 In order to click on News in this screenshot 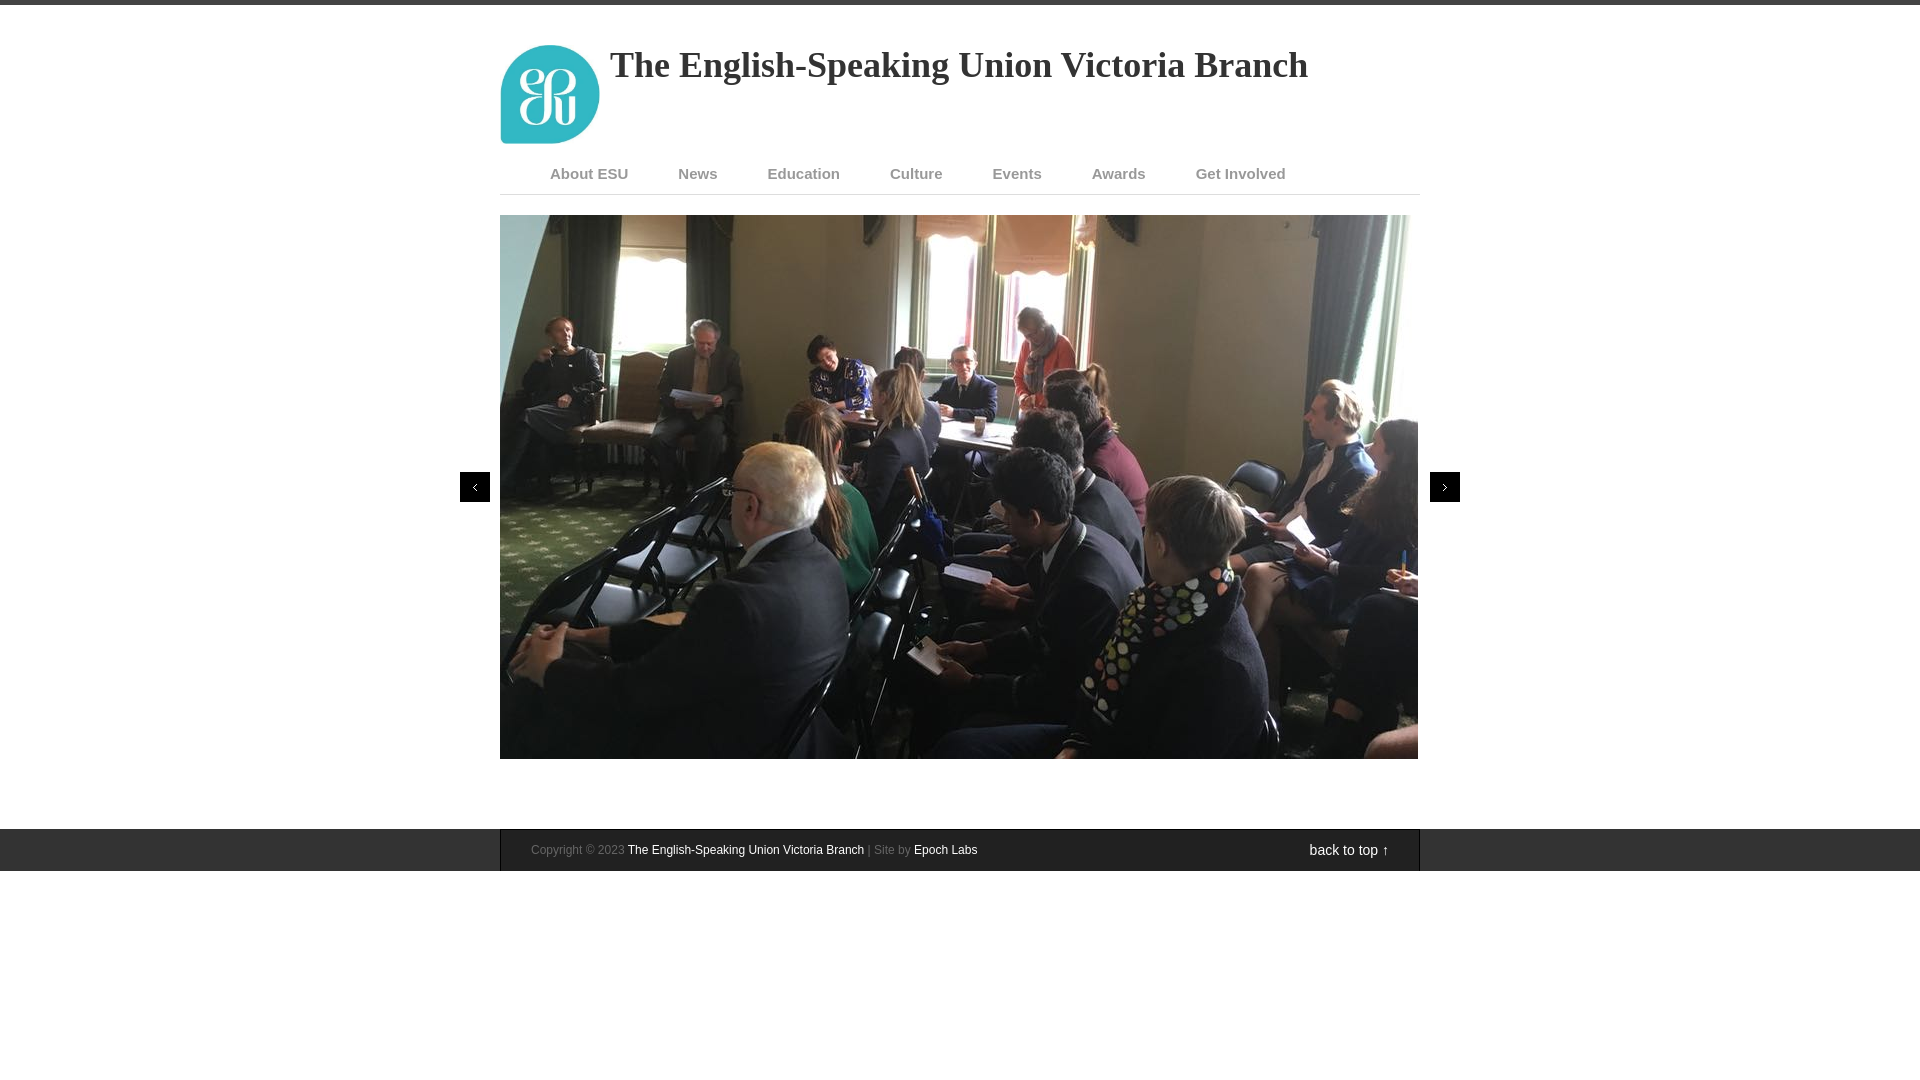, I will do `click(698, 174)`.